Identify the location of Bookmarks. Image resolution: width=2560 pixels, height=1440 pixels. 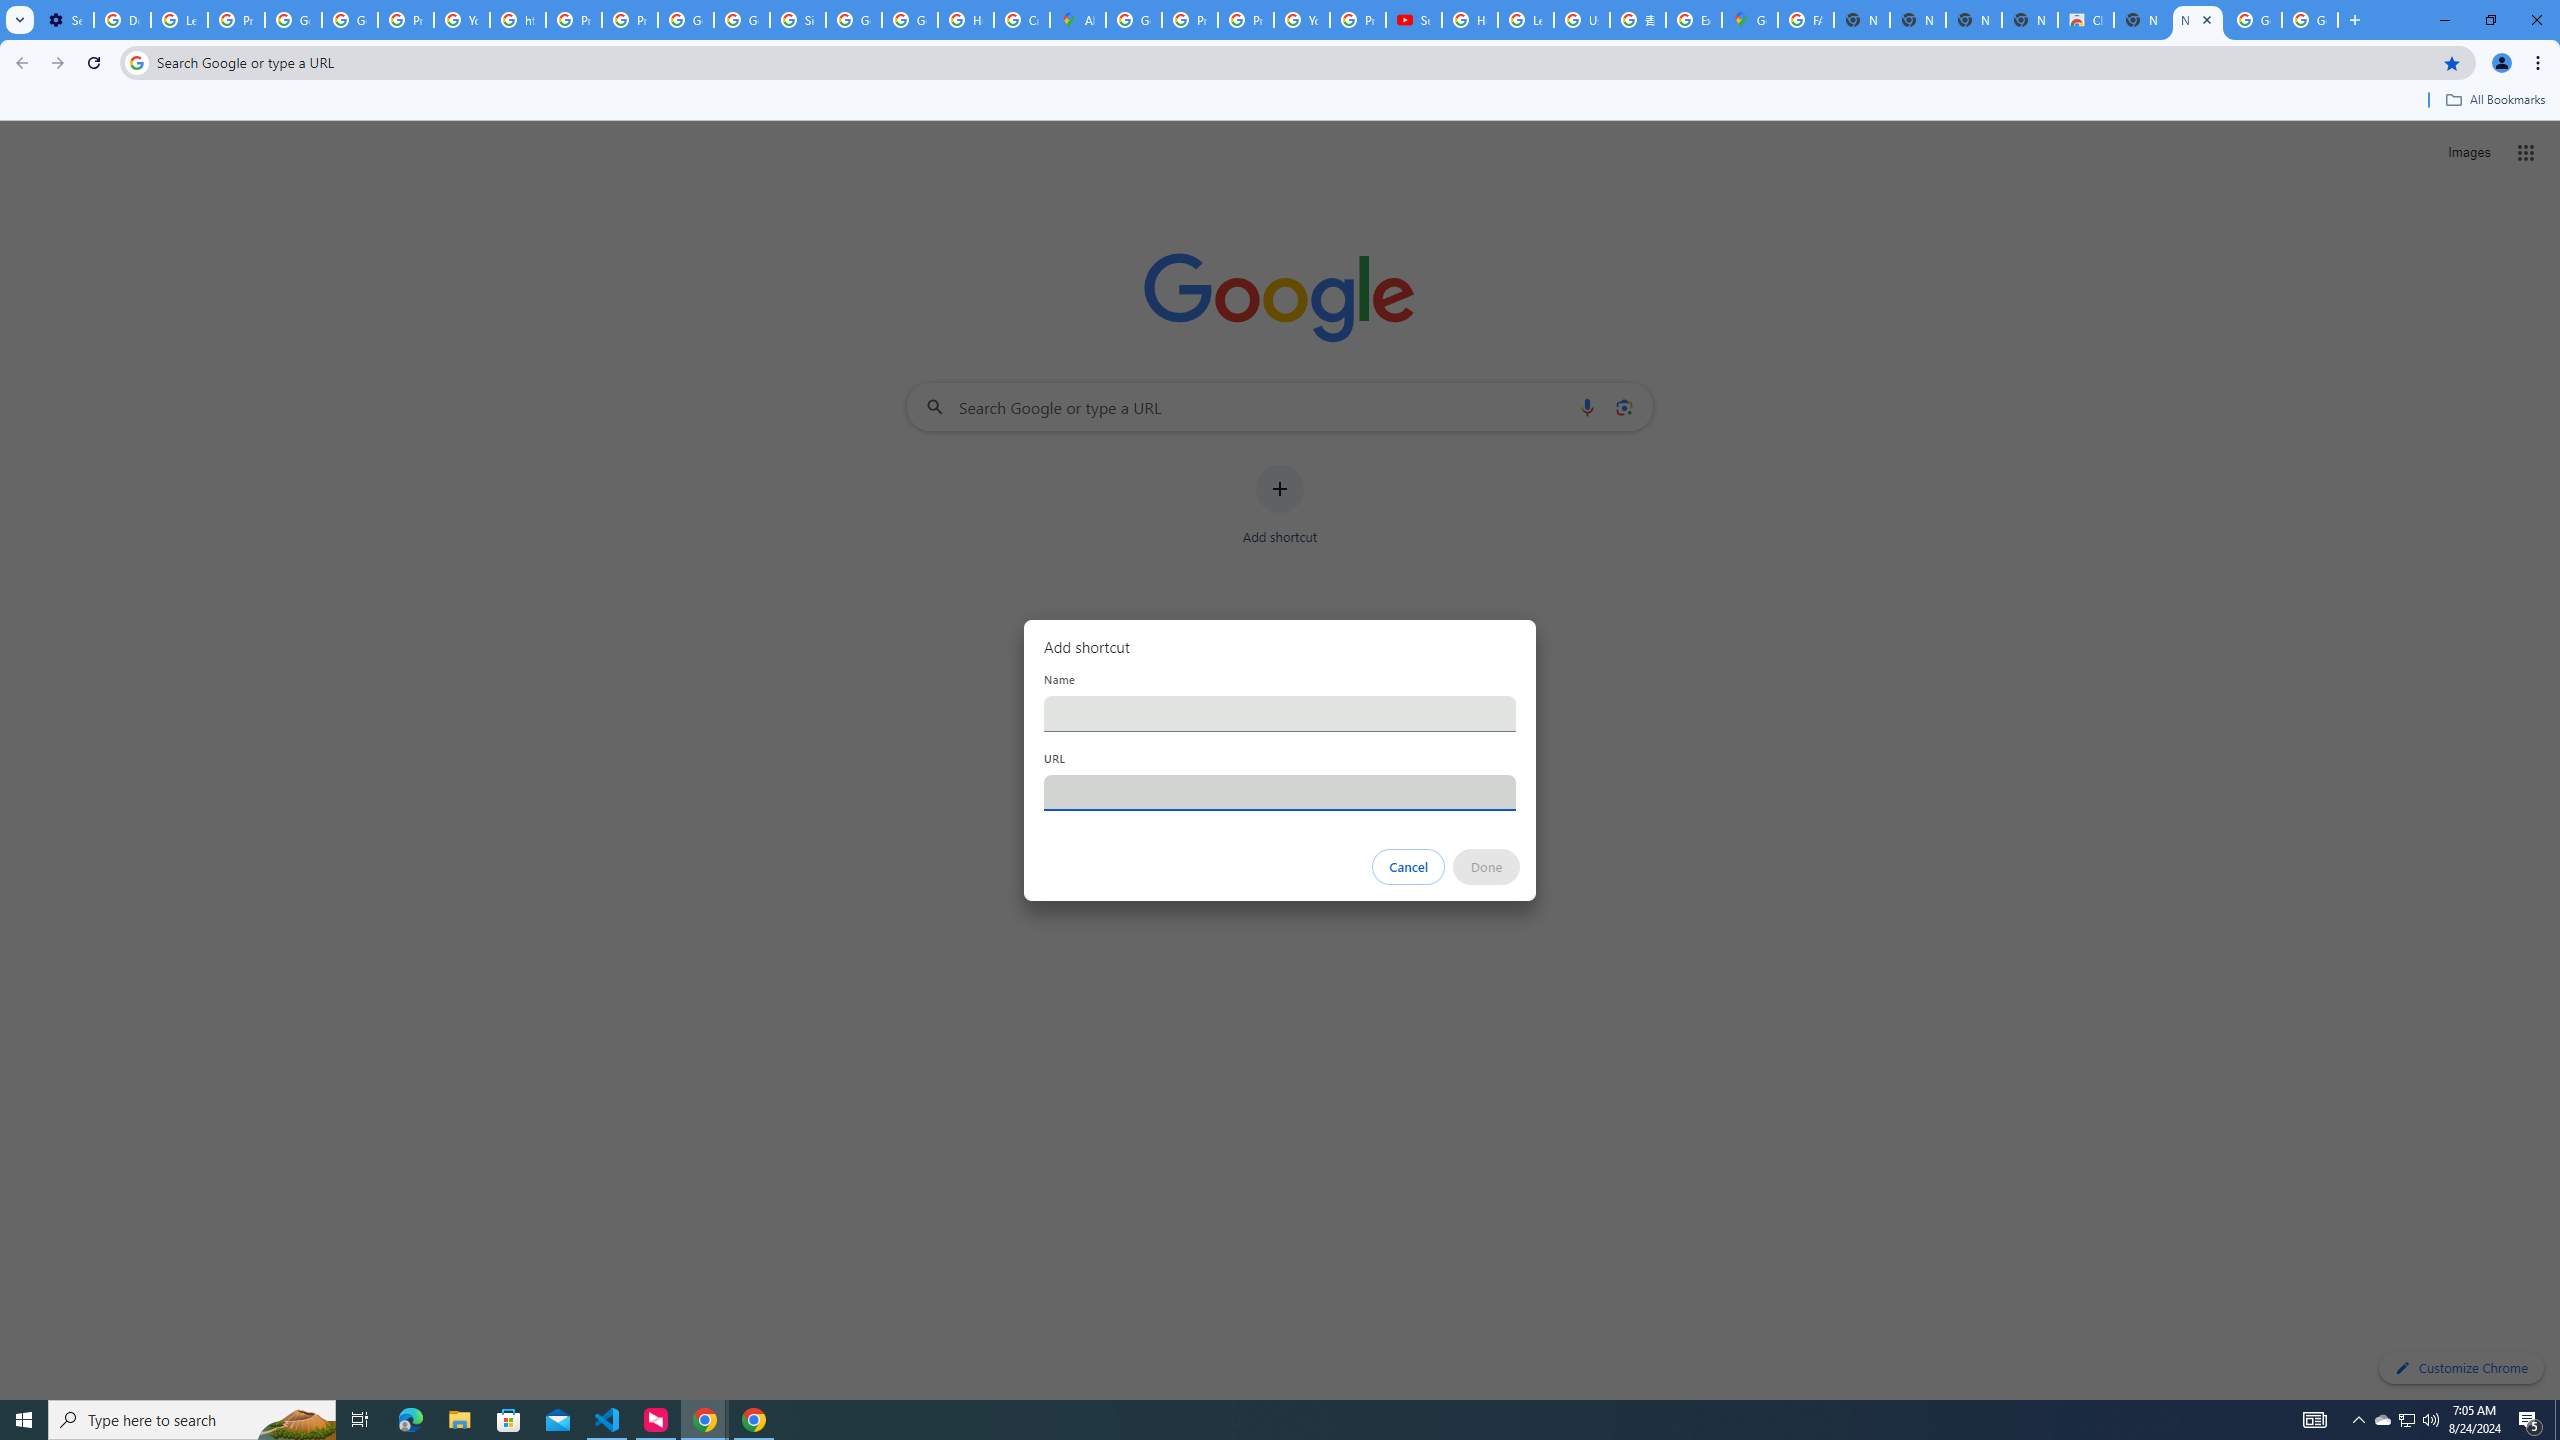
(1280, 102).